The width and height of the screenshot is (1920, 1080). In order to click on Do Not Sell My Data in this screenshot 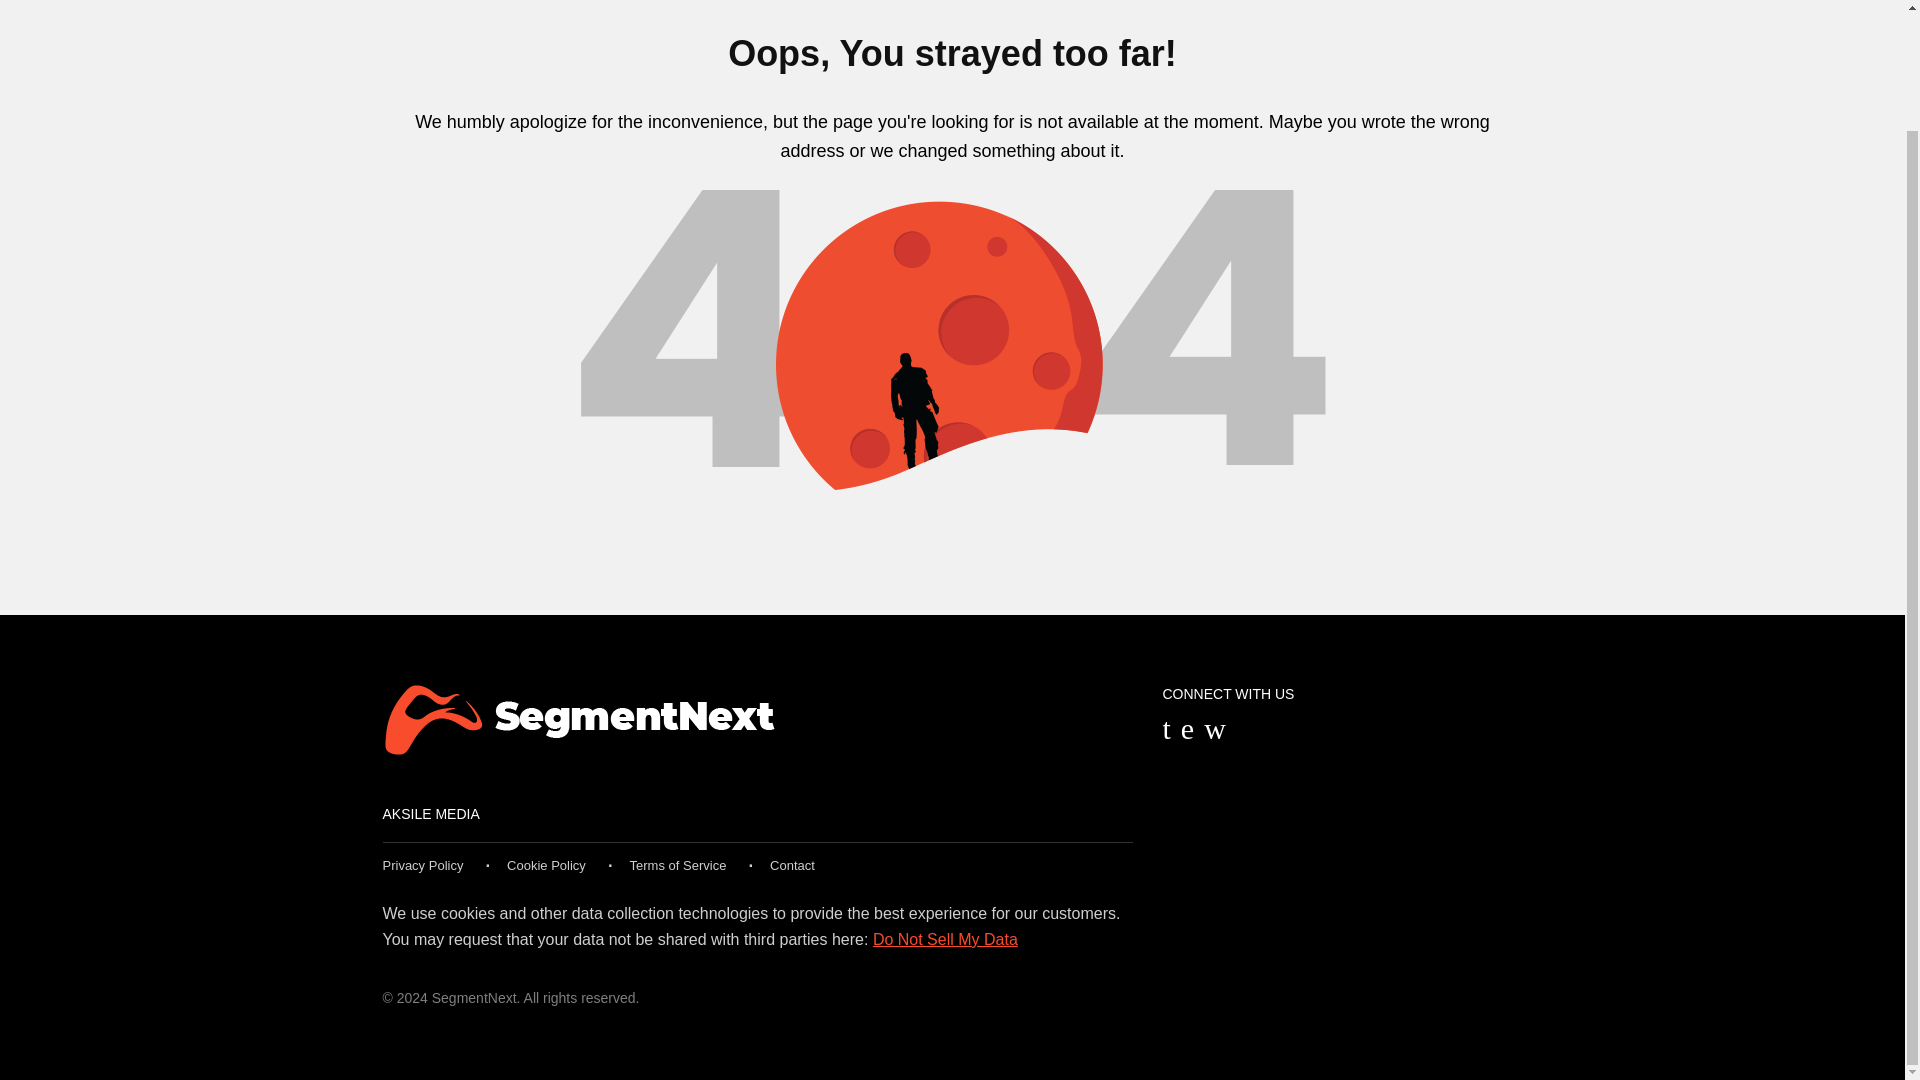, I will do `click(945, 939)`.